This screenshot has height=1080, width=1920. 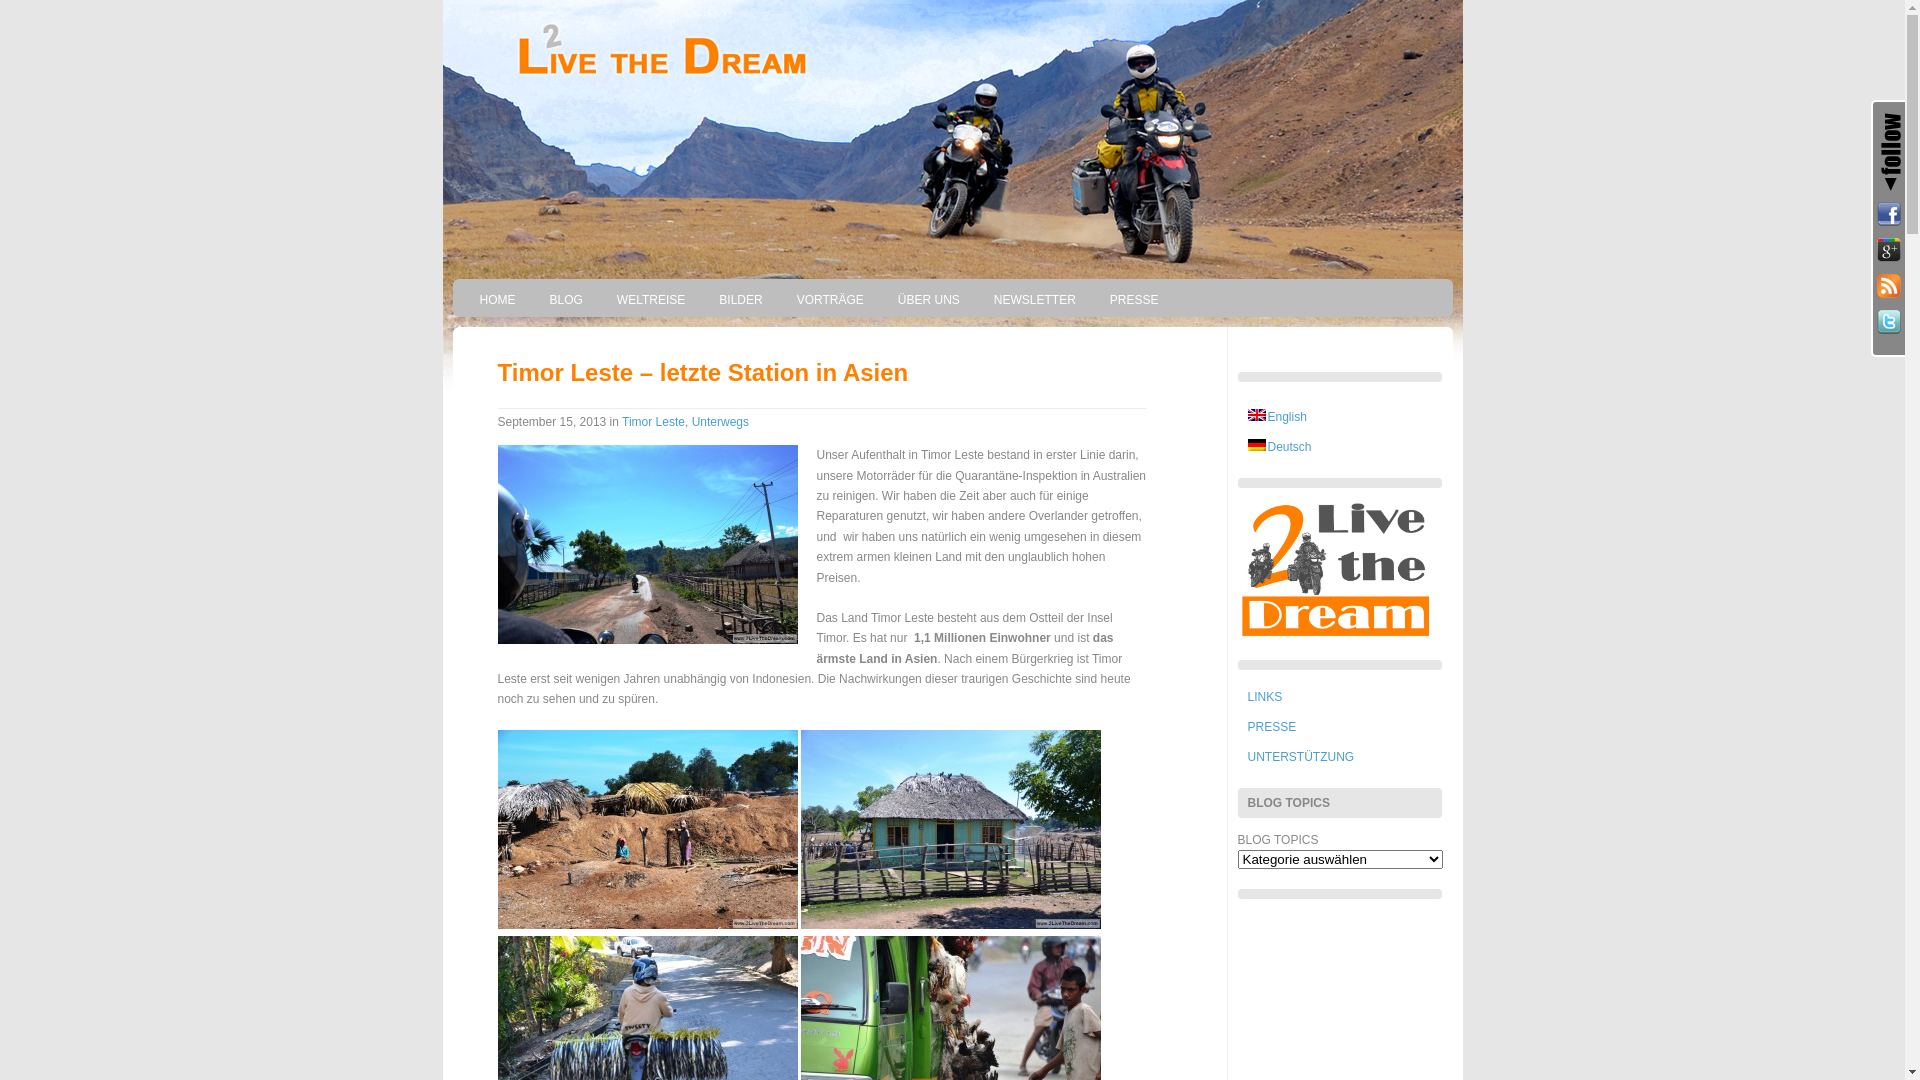 I want to click on Add us, so click(x=1889, y=250).